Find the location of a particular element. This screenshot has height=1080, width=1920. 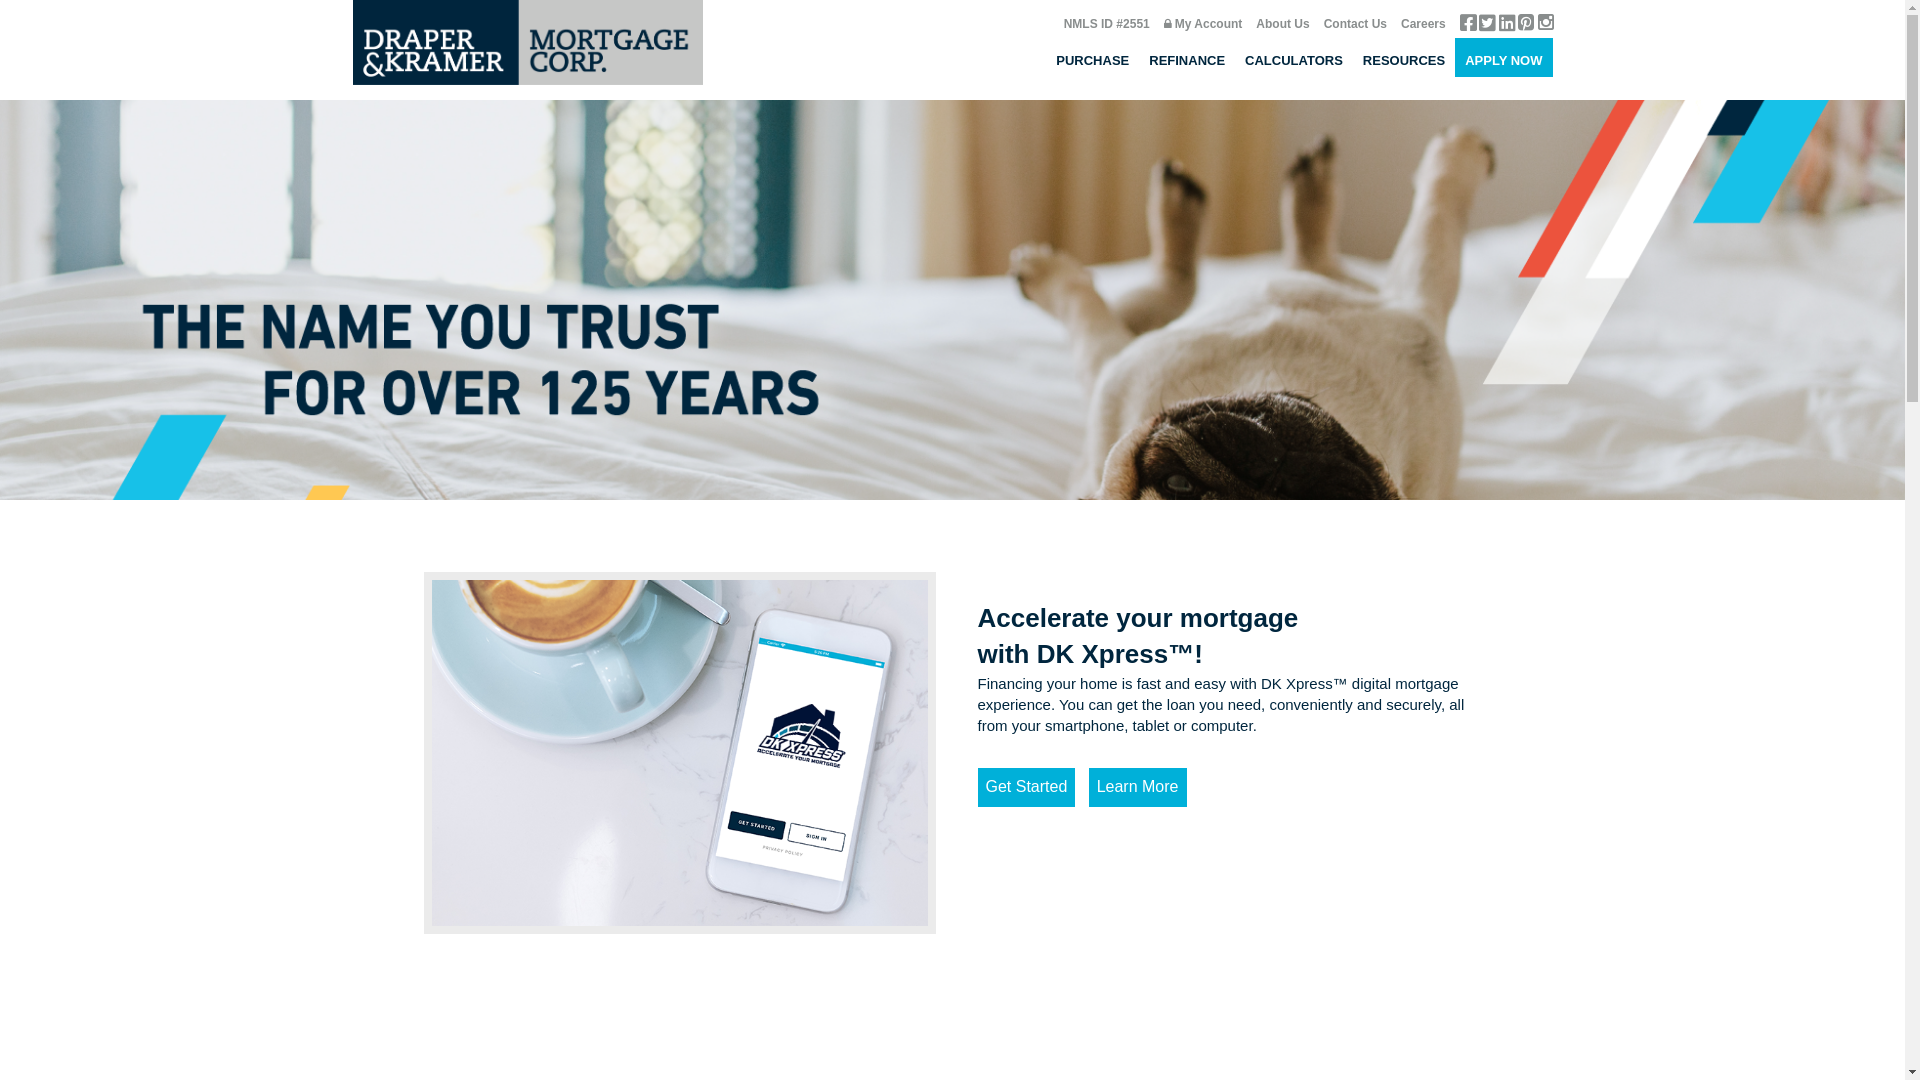

My Account is located at coordinates (1209, 24).